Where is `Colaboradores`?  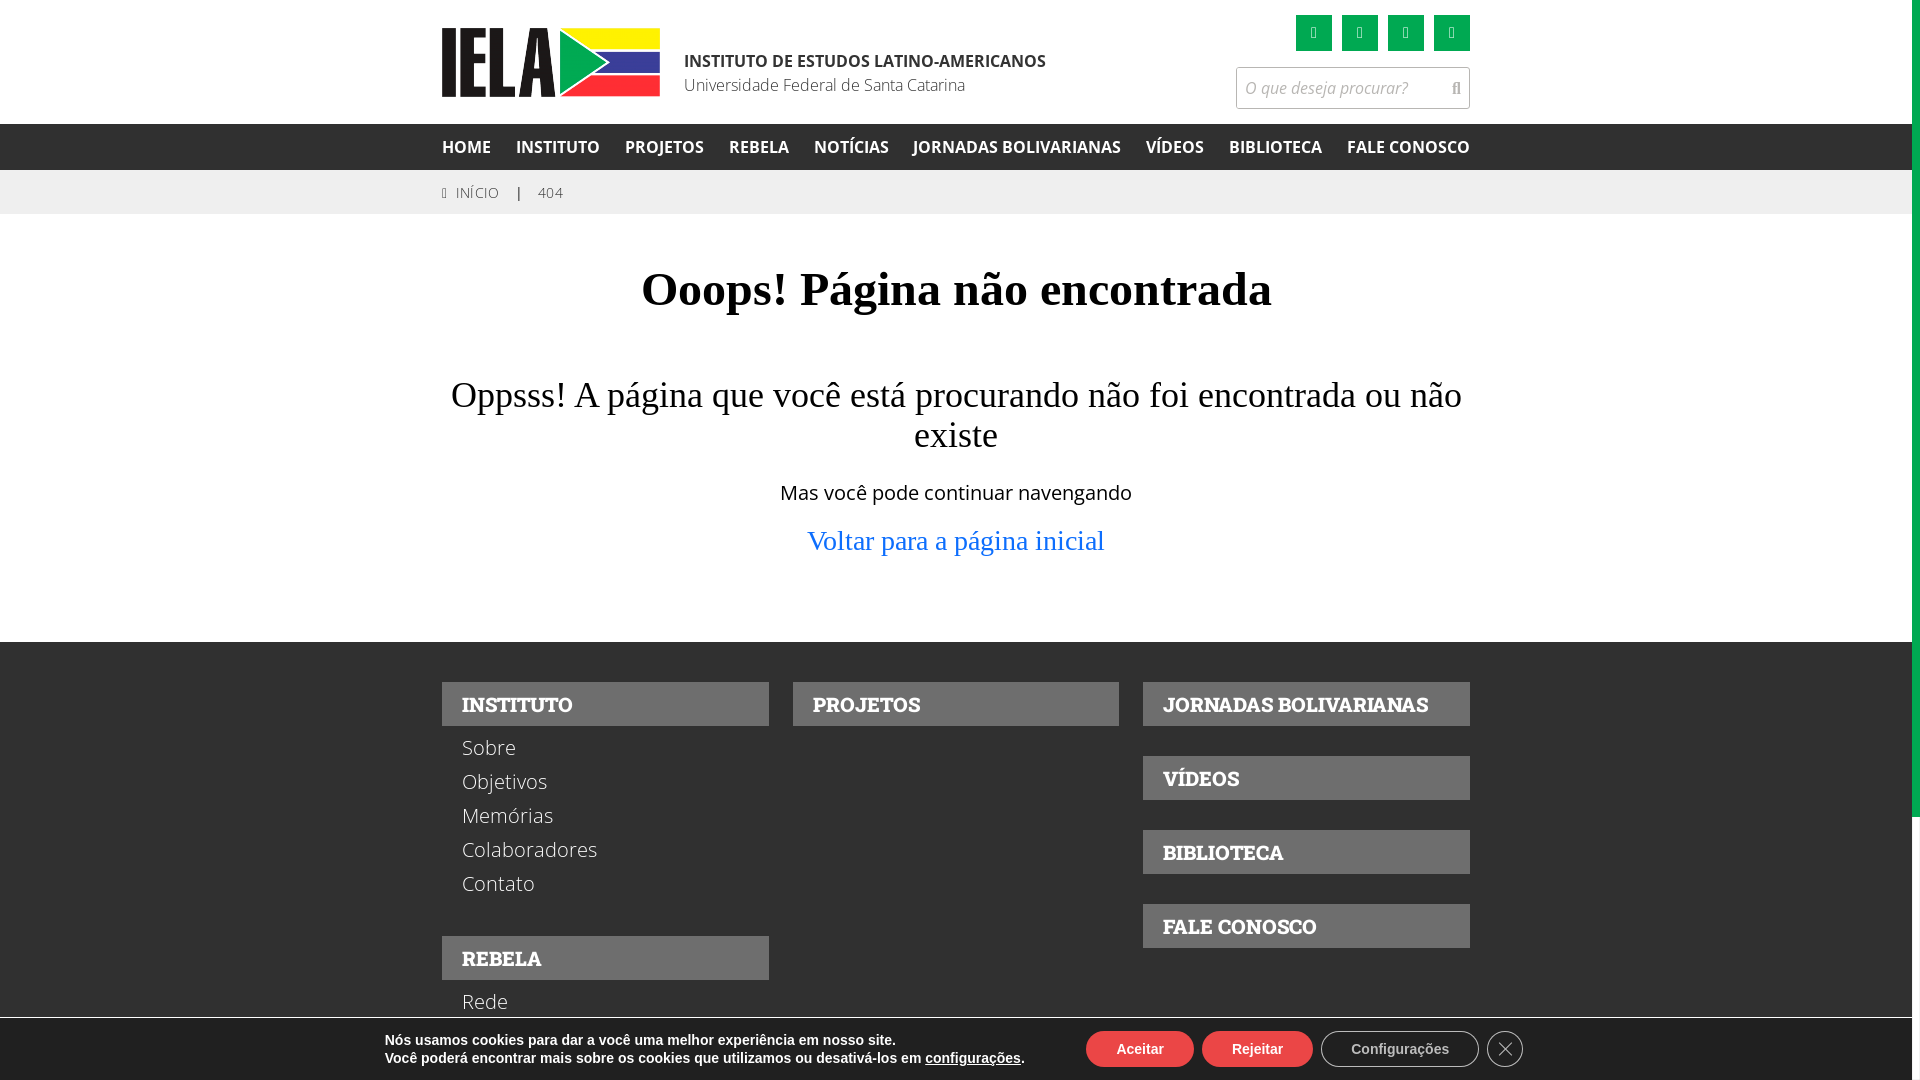
Colaboradores is located at coordinates (606, 850).